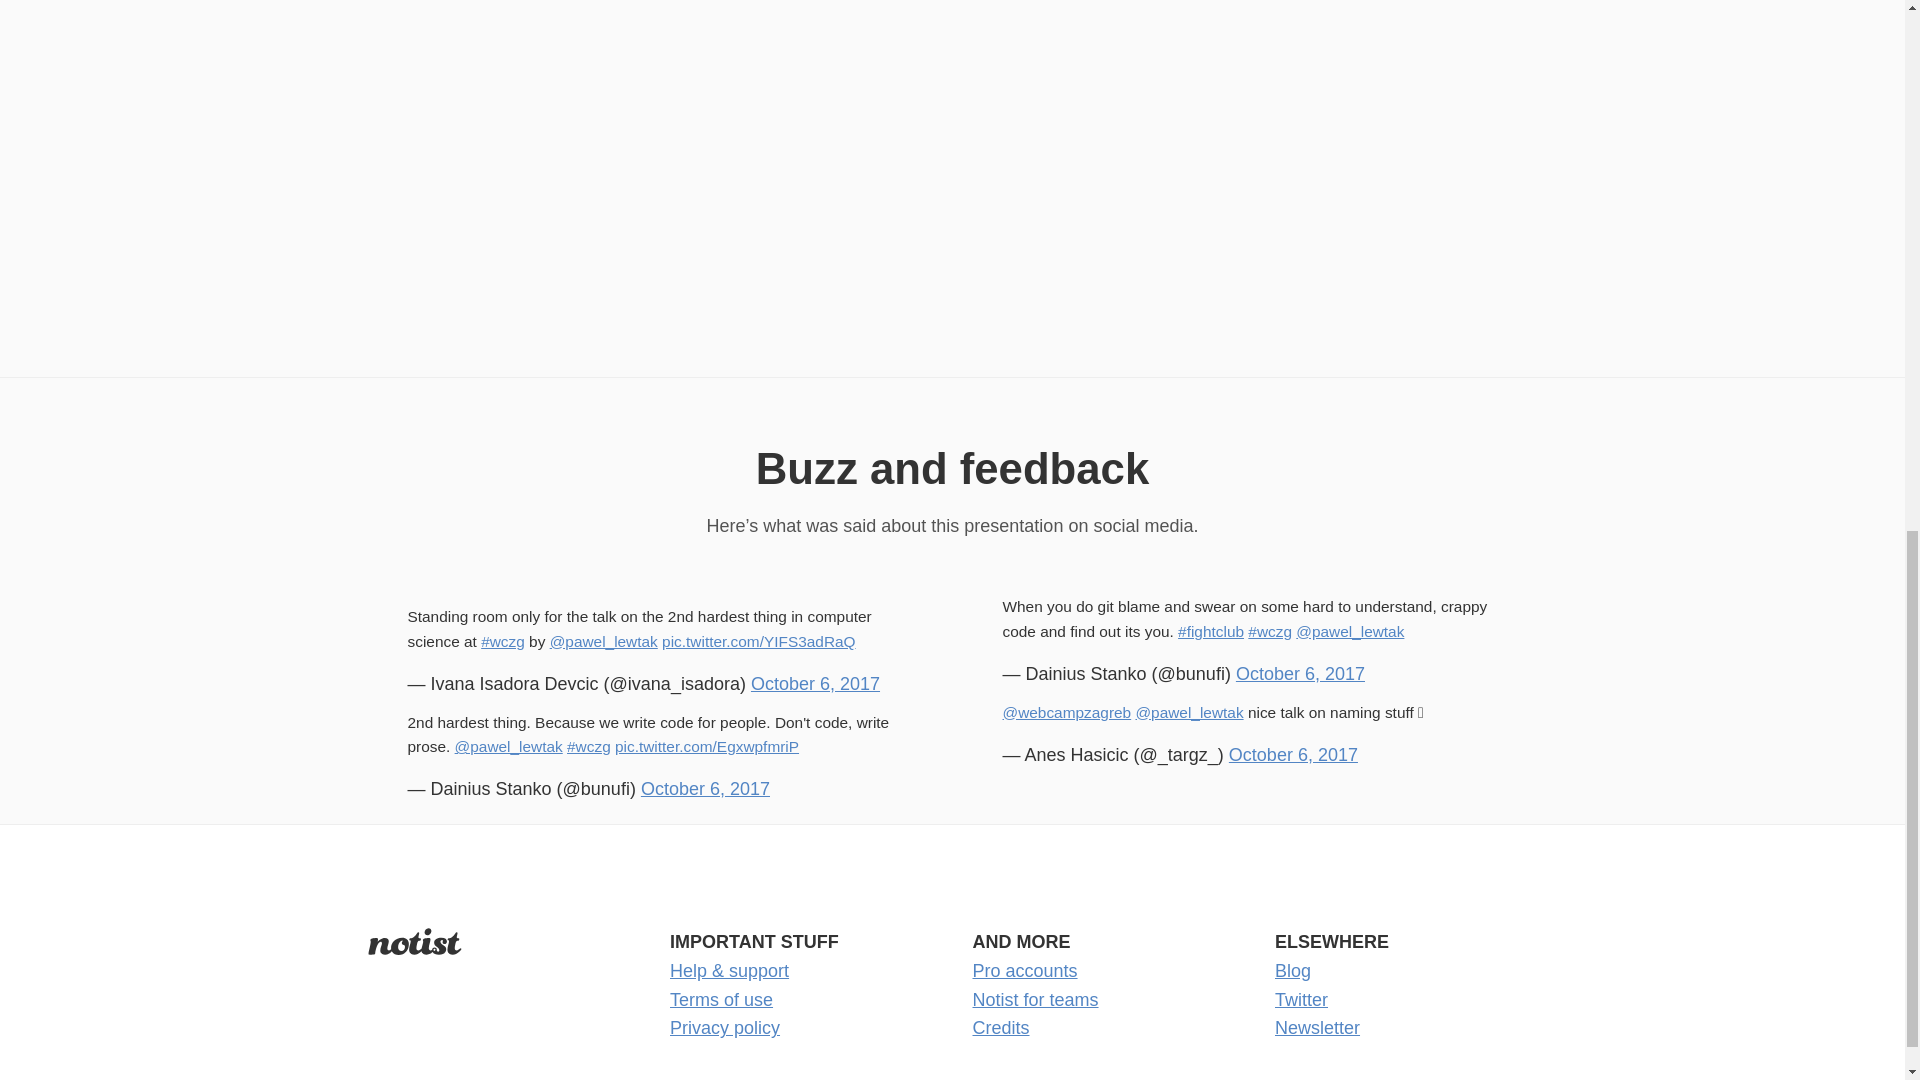 The image size is (1920, 1080). I want to click on October 6, 2017, so click(814, 684).